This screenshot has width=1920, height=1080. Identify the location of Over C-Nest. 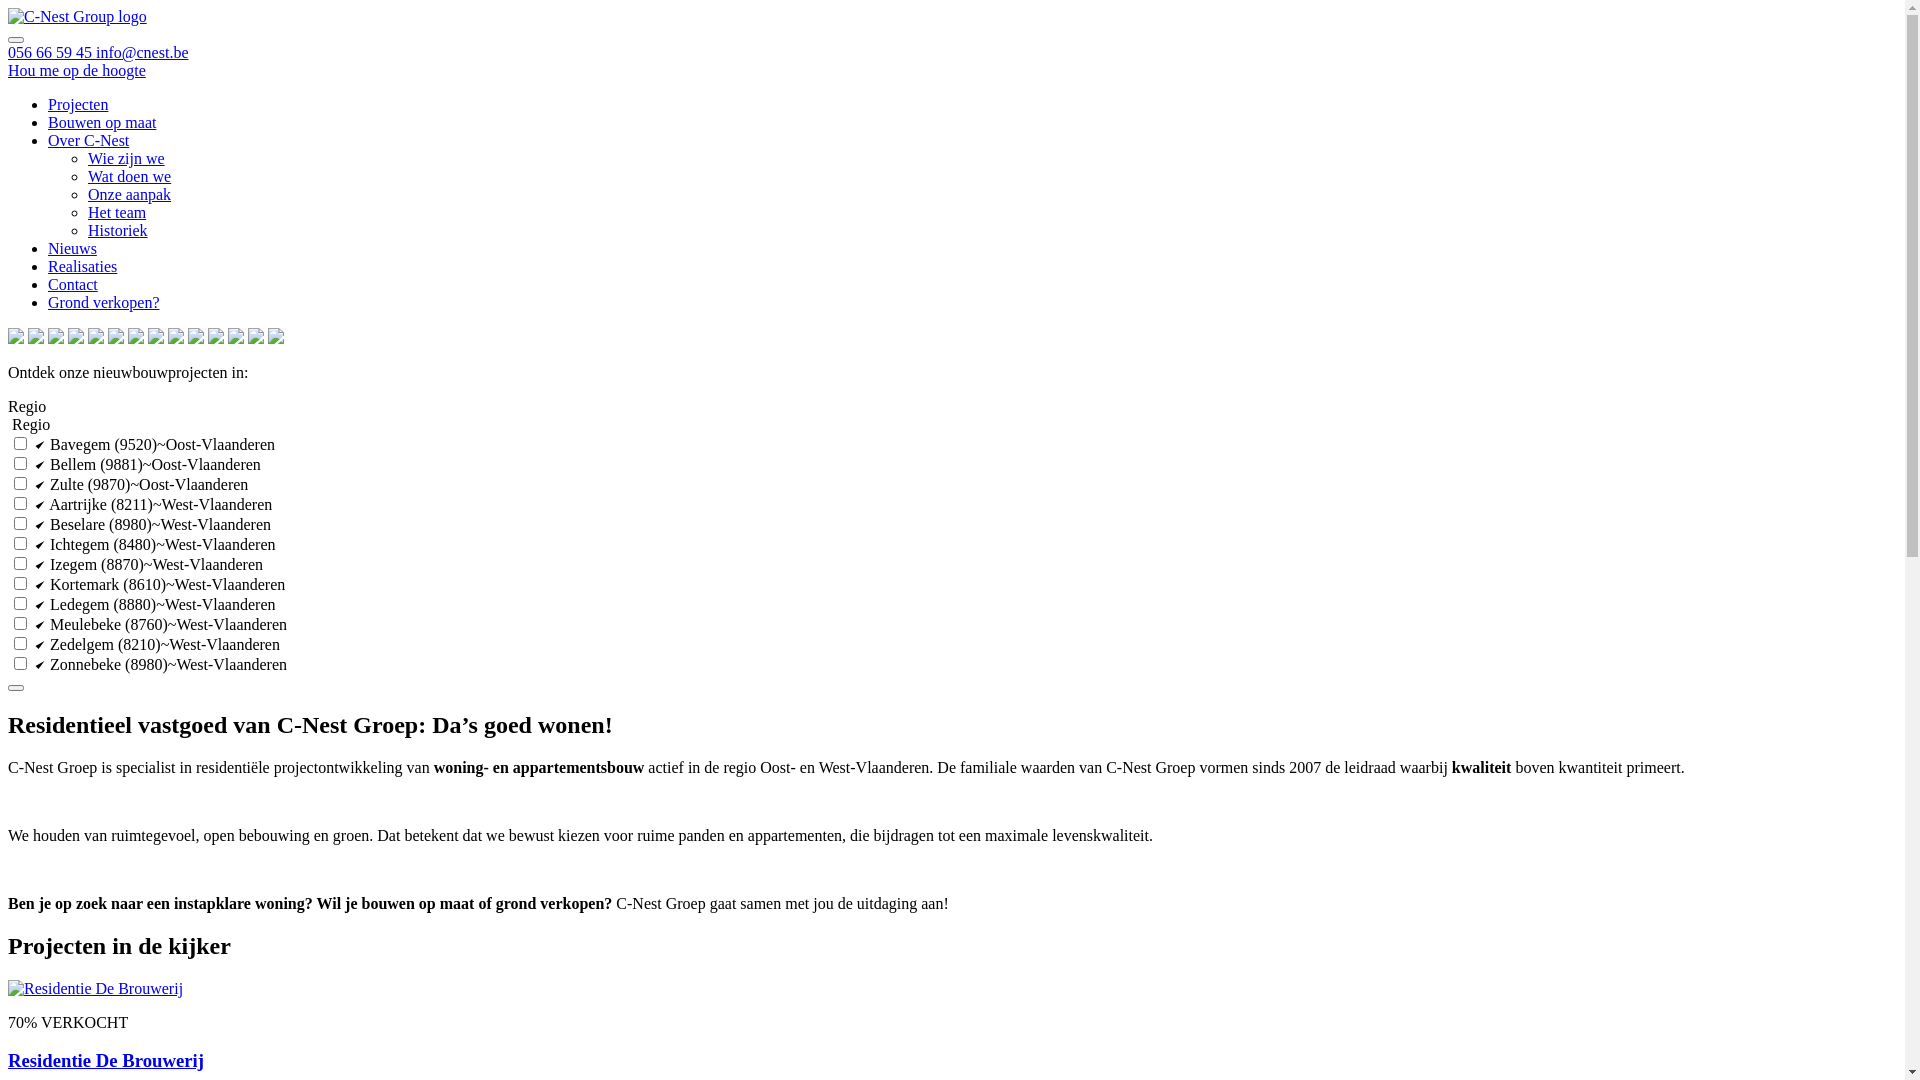
(88, 140).